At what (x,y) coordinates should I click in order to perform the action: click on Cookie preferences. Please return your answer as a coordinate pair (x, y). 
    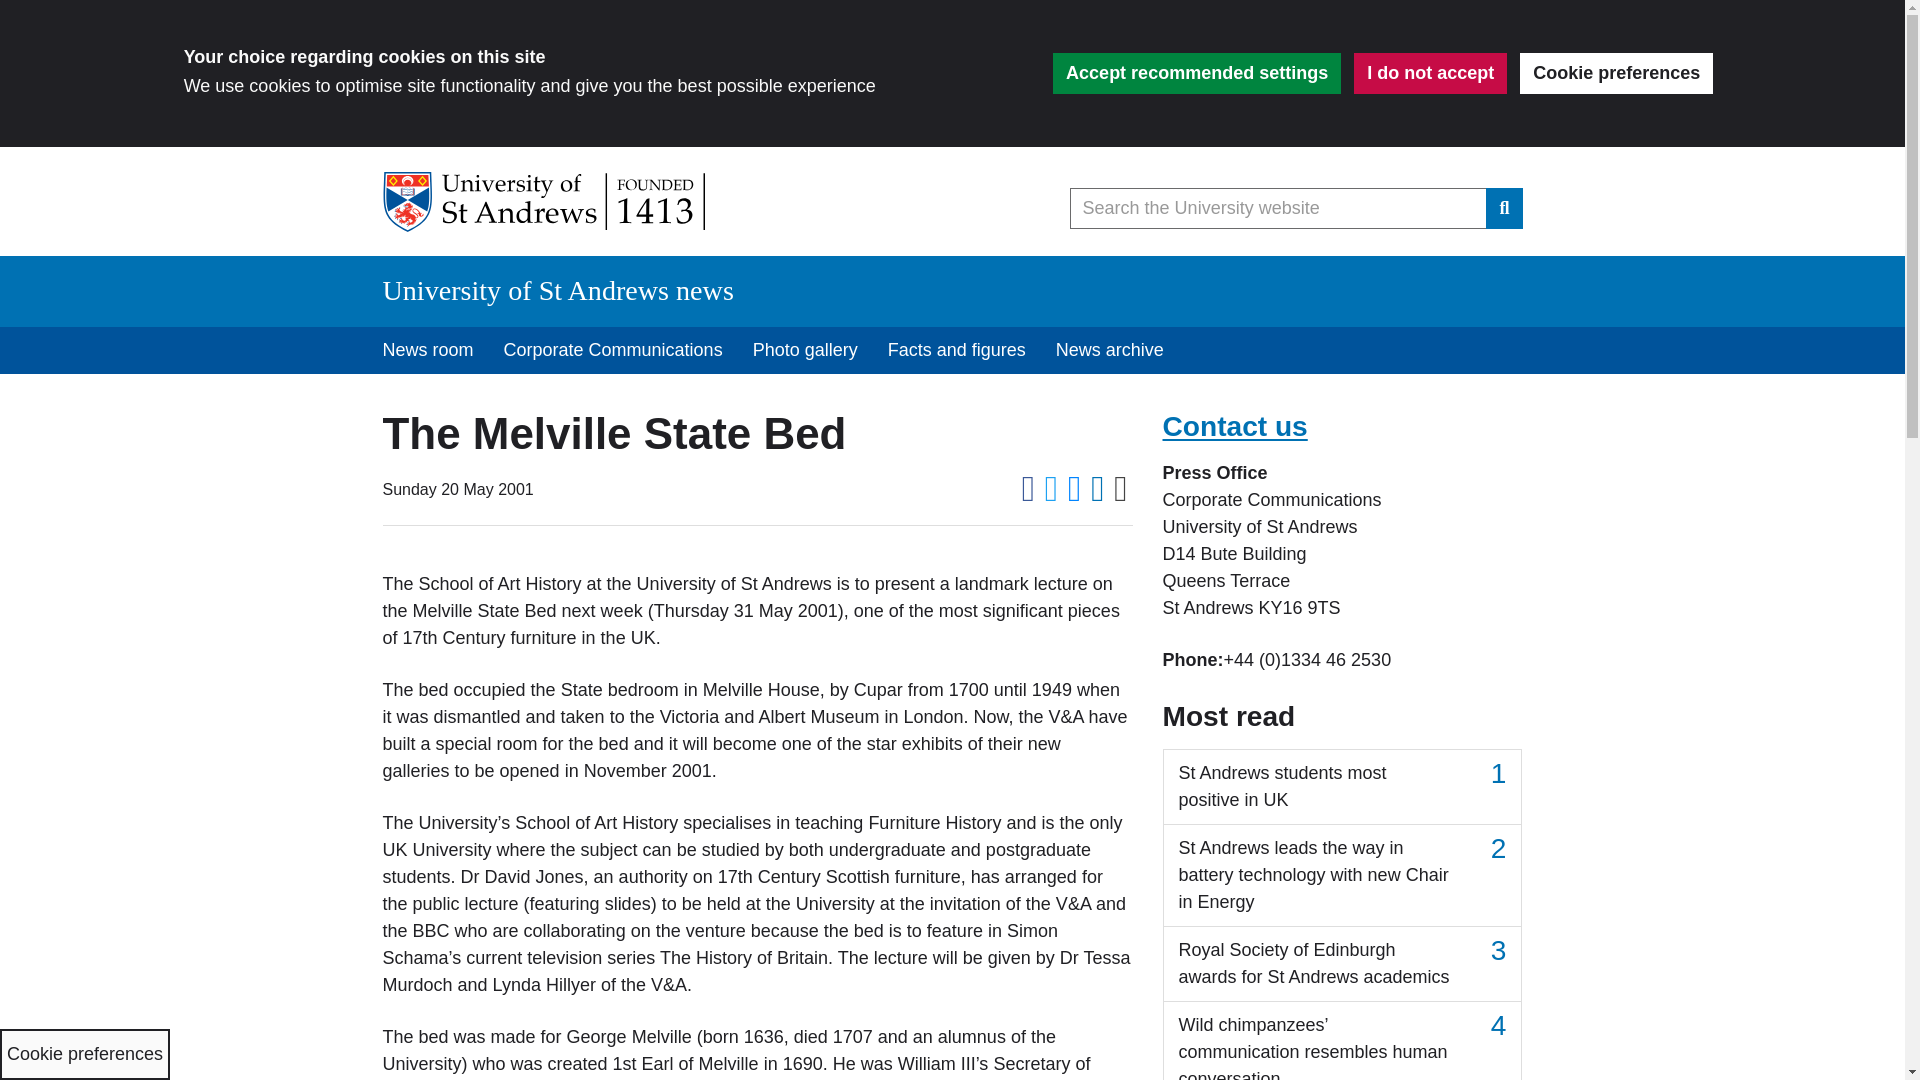
    Looking at the image, I should click on (1616, 72).